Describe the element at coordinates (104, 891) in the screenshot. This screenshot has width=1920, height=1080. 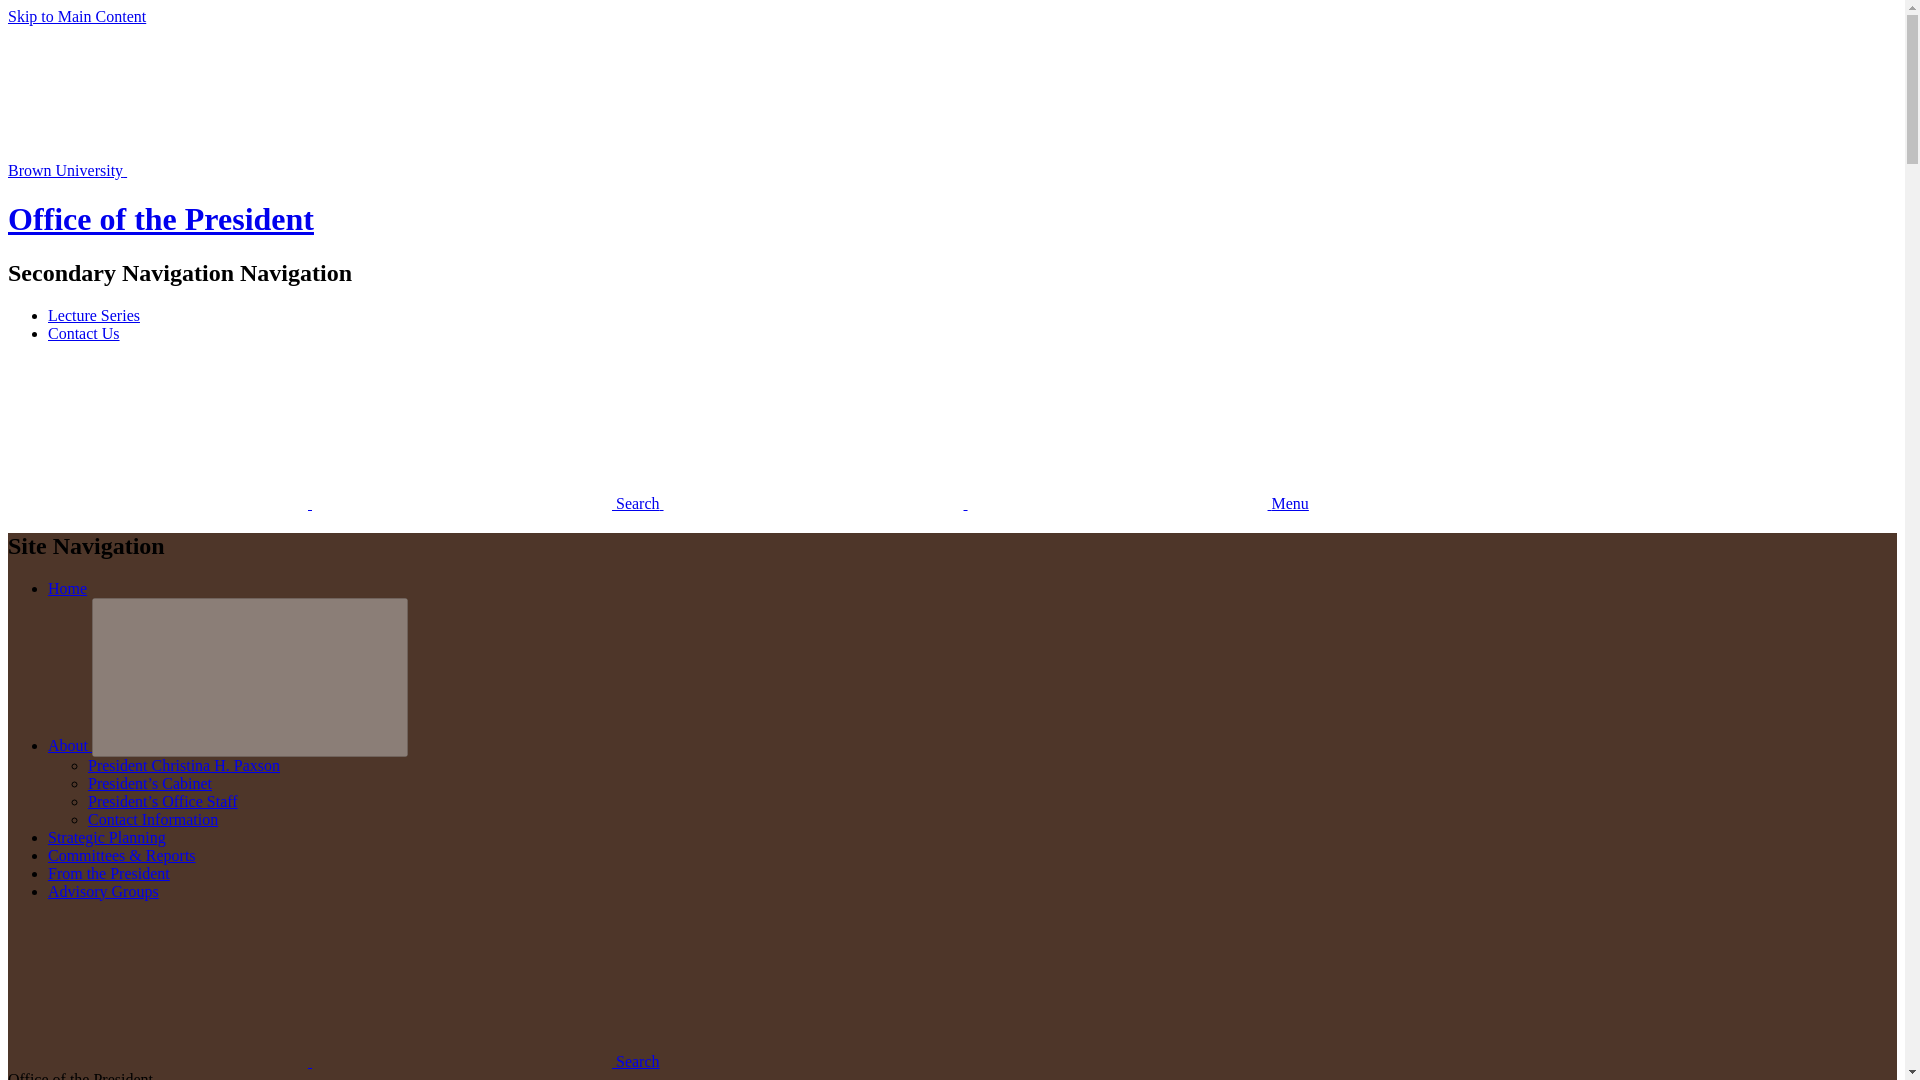
I see `Advisory Groups` at that location.